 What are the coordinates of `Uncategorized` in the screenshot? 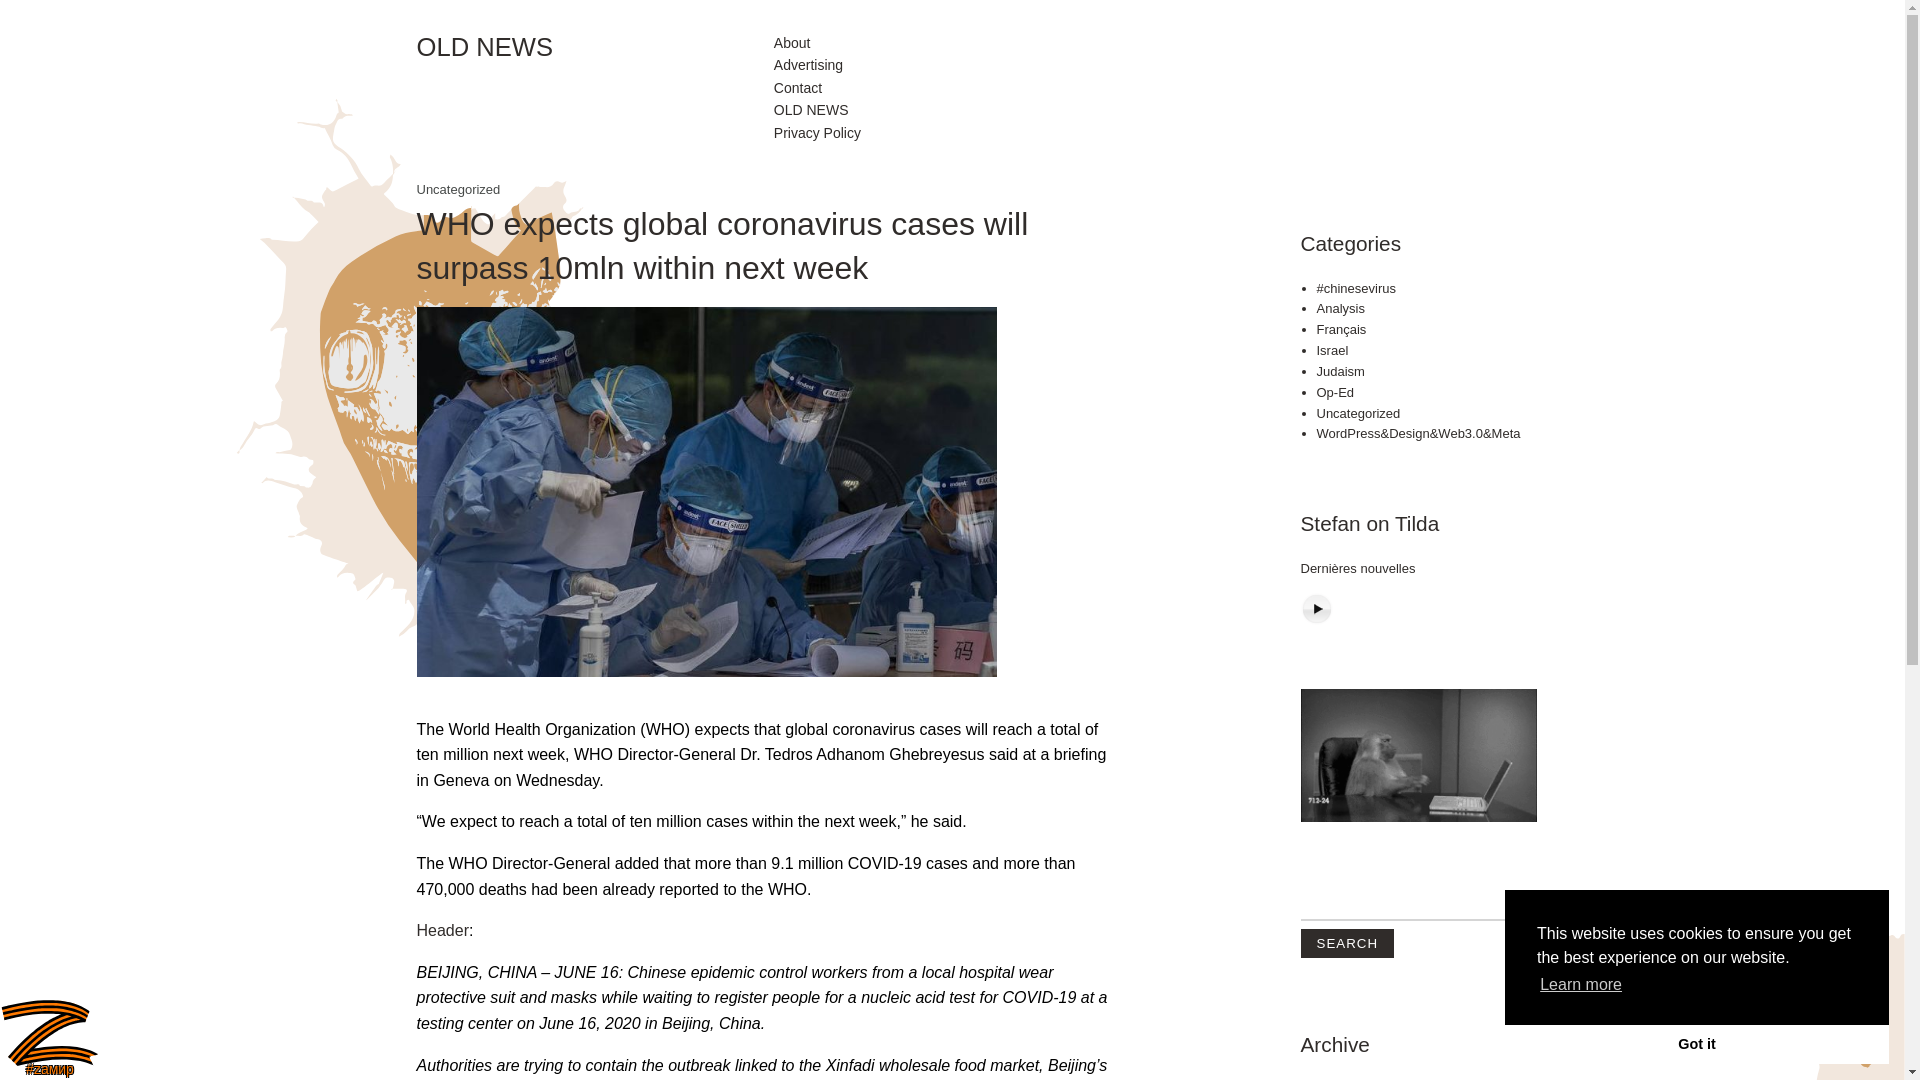 It's located at (458, 189).